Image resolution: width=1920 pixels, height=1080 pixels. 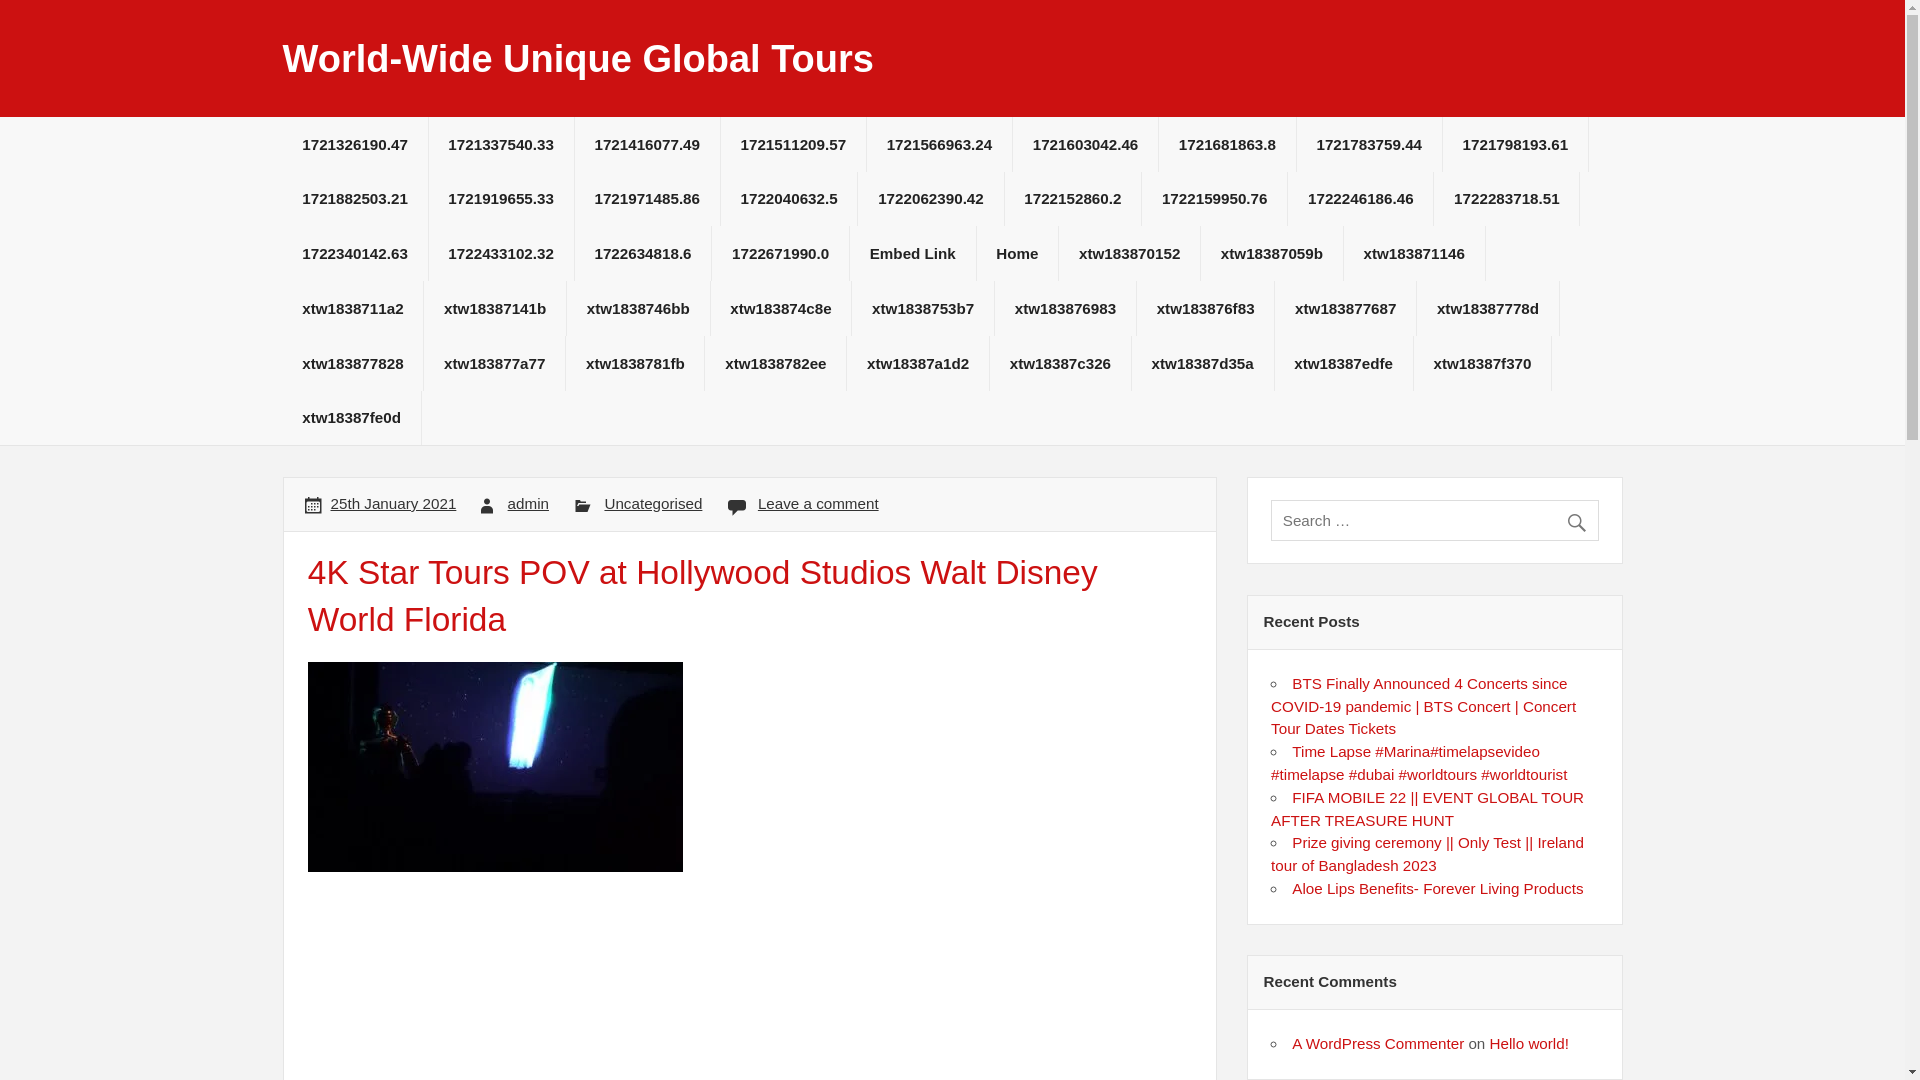 I want to click on 1721326190.47, so click(x=354, y=144).